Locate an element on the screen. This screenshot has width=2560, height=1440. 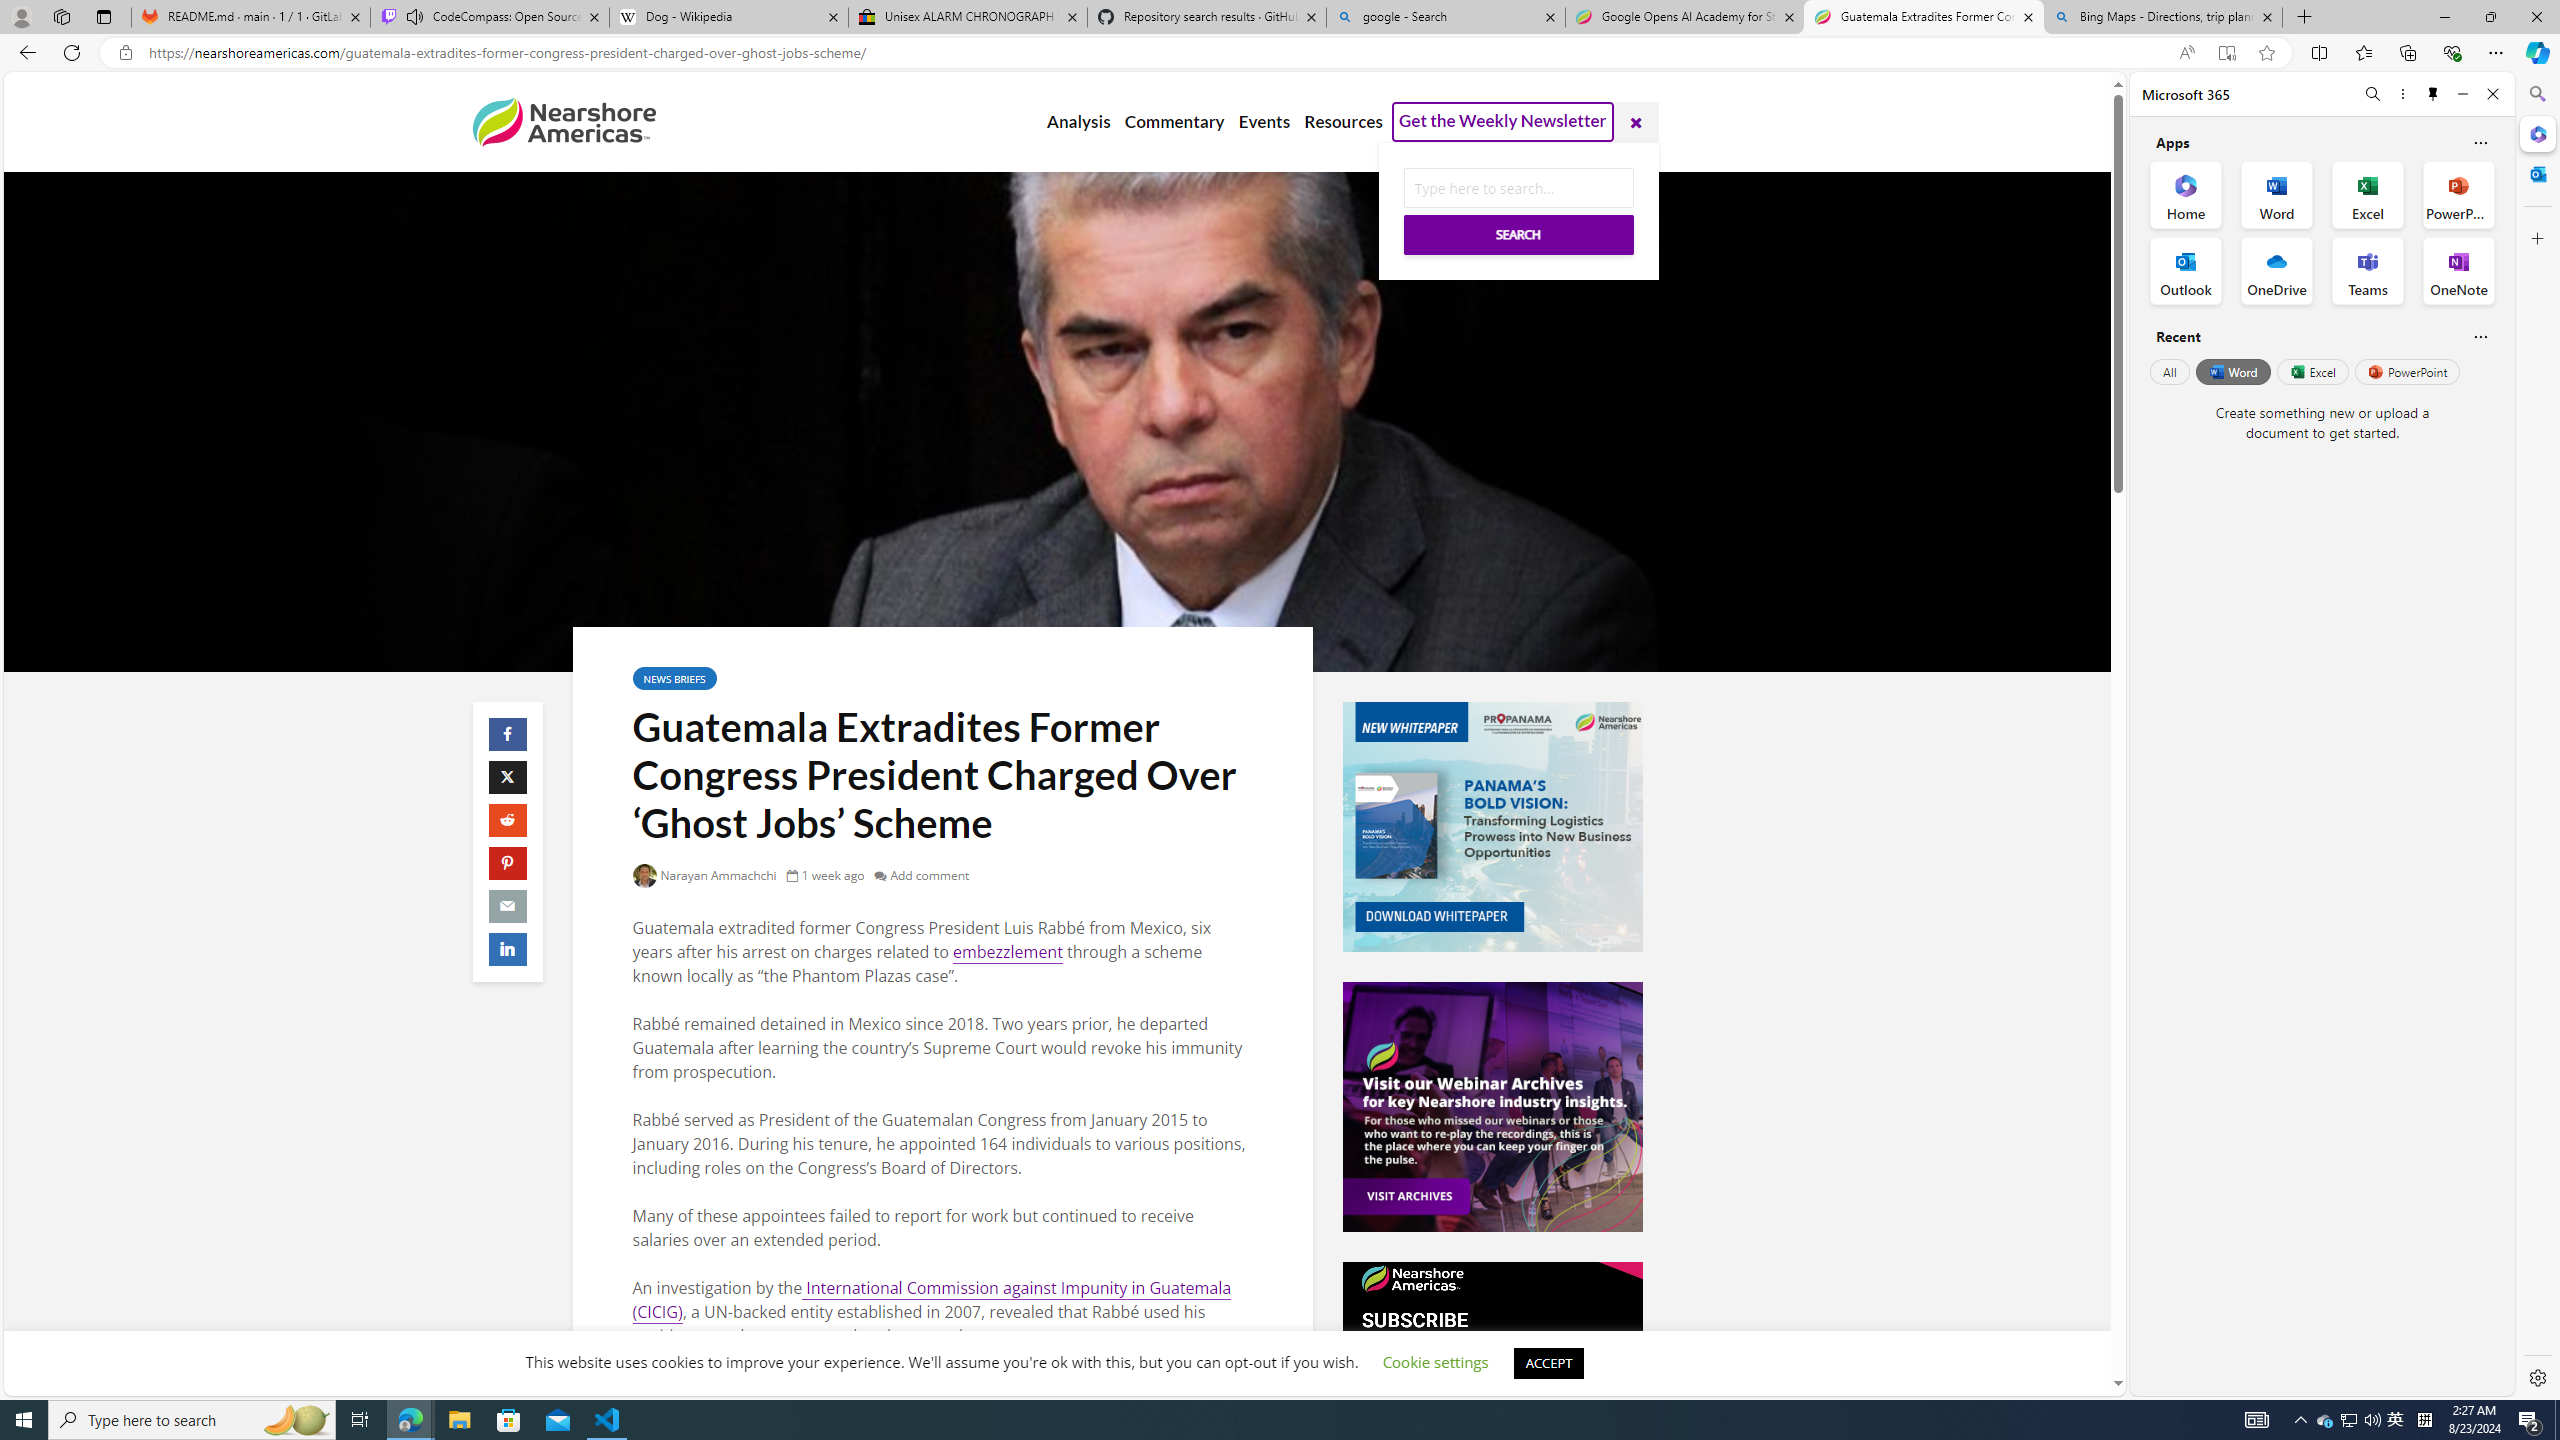
Excel is located at coordinates (2312, 371).